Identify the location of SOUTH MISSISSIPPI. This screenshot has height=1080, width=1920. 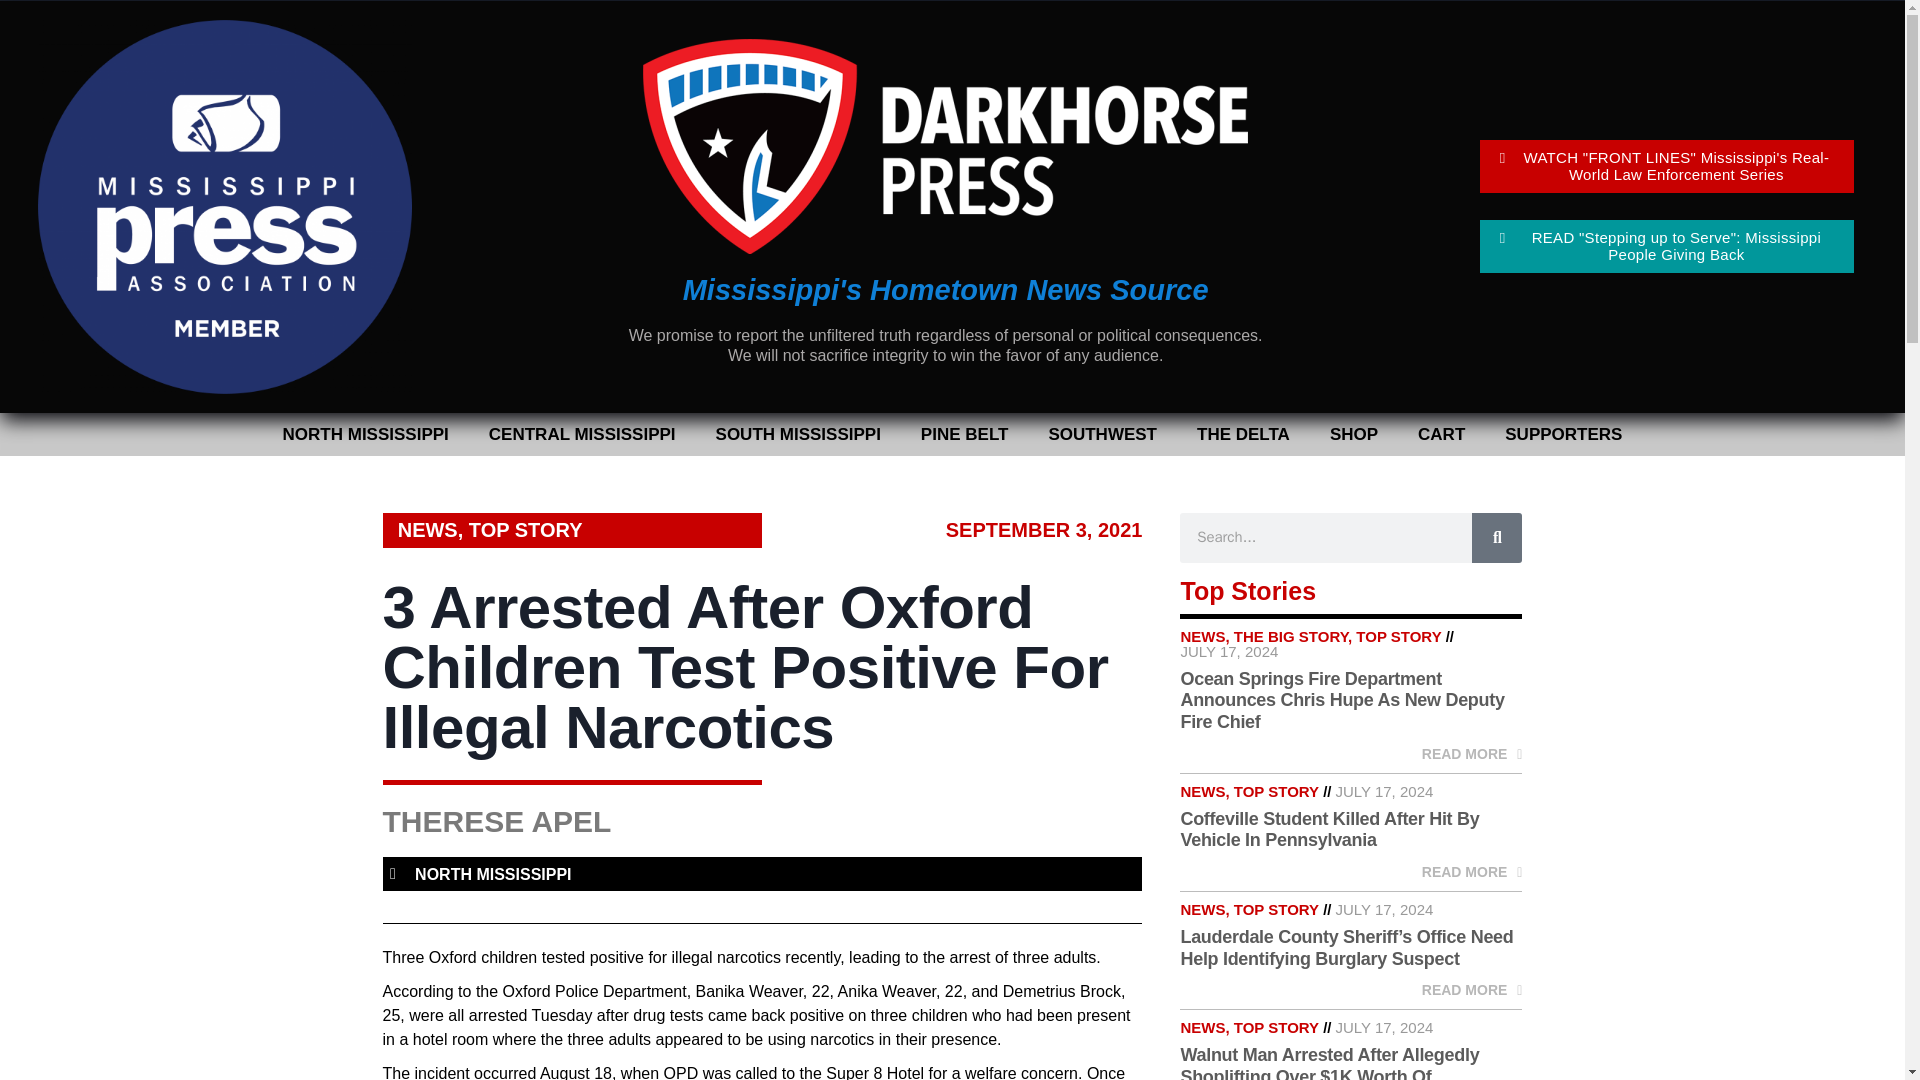
(798, 434).